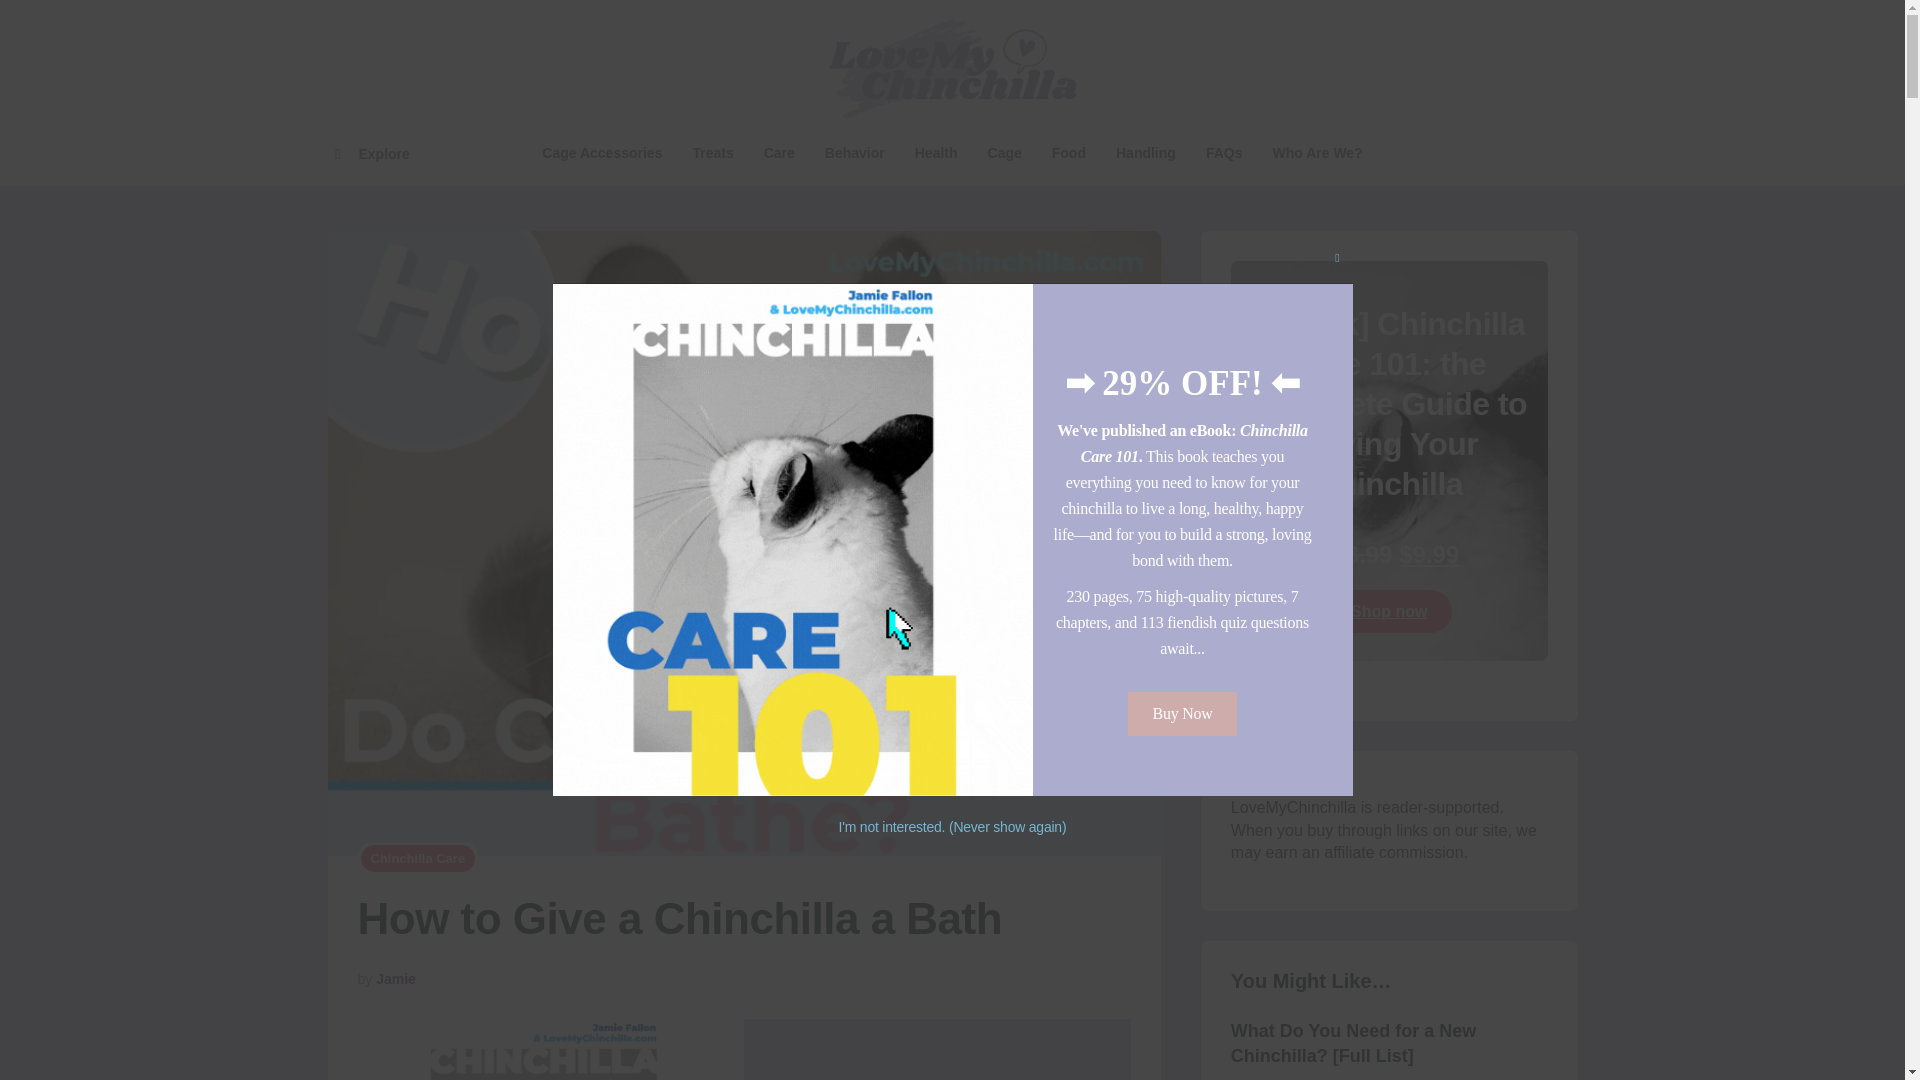 The height and width of the screenshot is (1080, 1920). What do you see at coordinates (936, 154) in the screenshot?
I see `Health` at bounding box center [936, 154].